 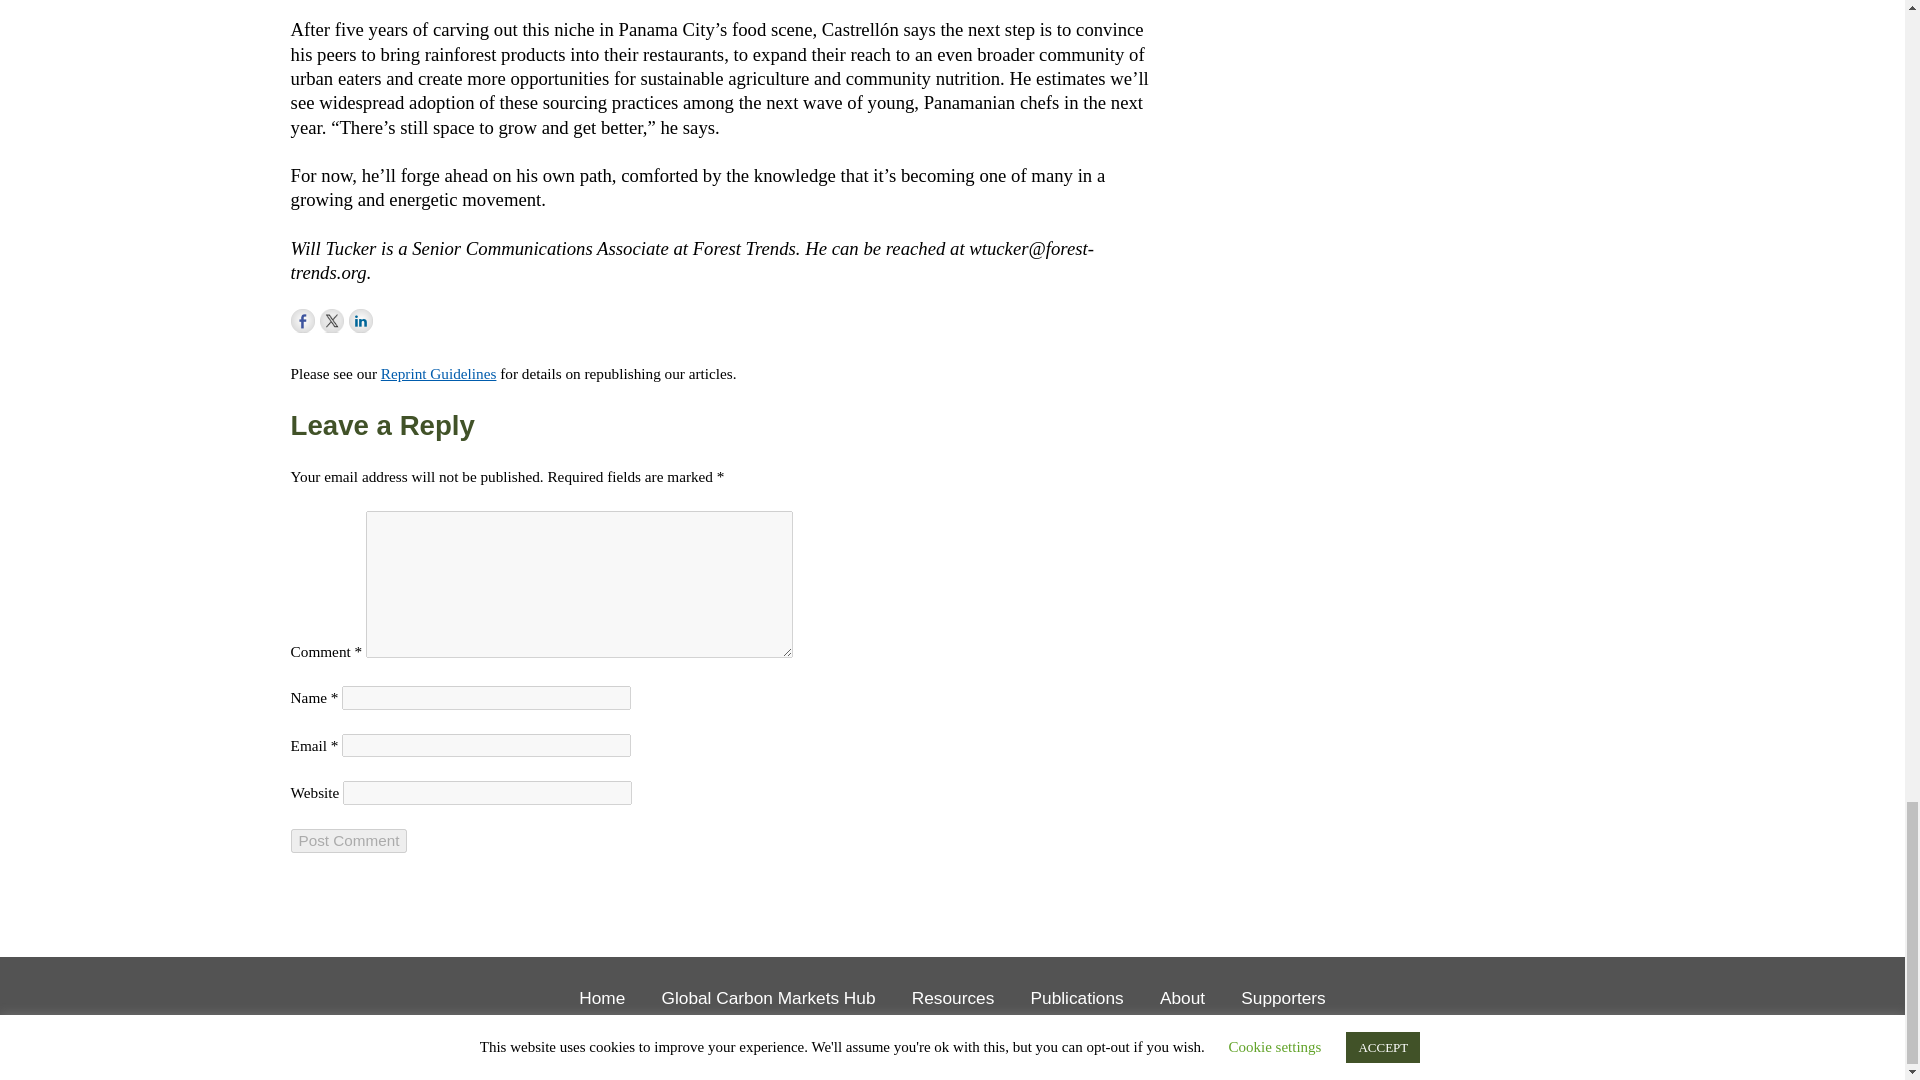 What do you see at coordinates (332, 320) in the screenshot?
I see `Follow us on Twitter` at bounding box center [332, 320].